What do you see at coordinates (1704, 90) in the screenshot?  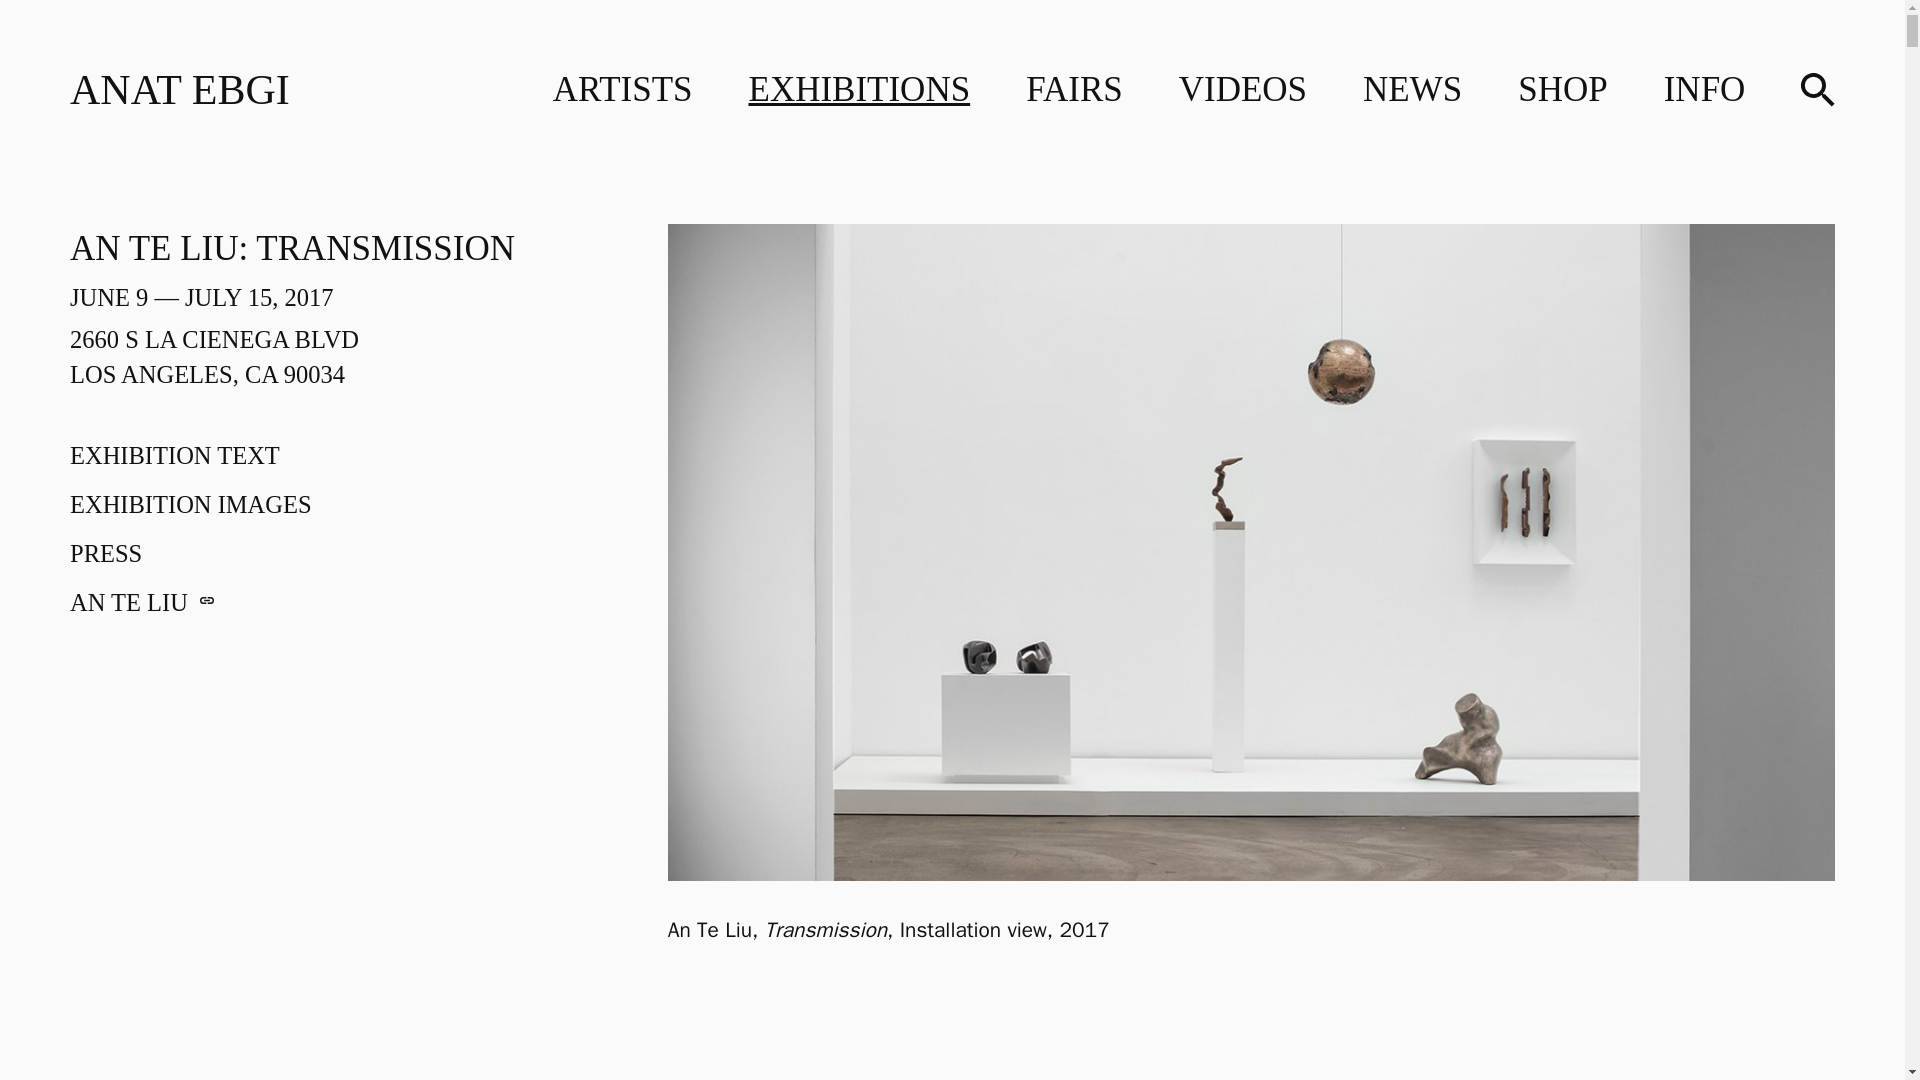 I see `EXHIBITION TEXT` at bounding box center [1704, 90].